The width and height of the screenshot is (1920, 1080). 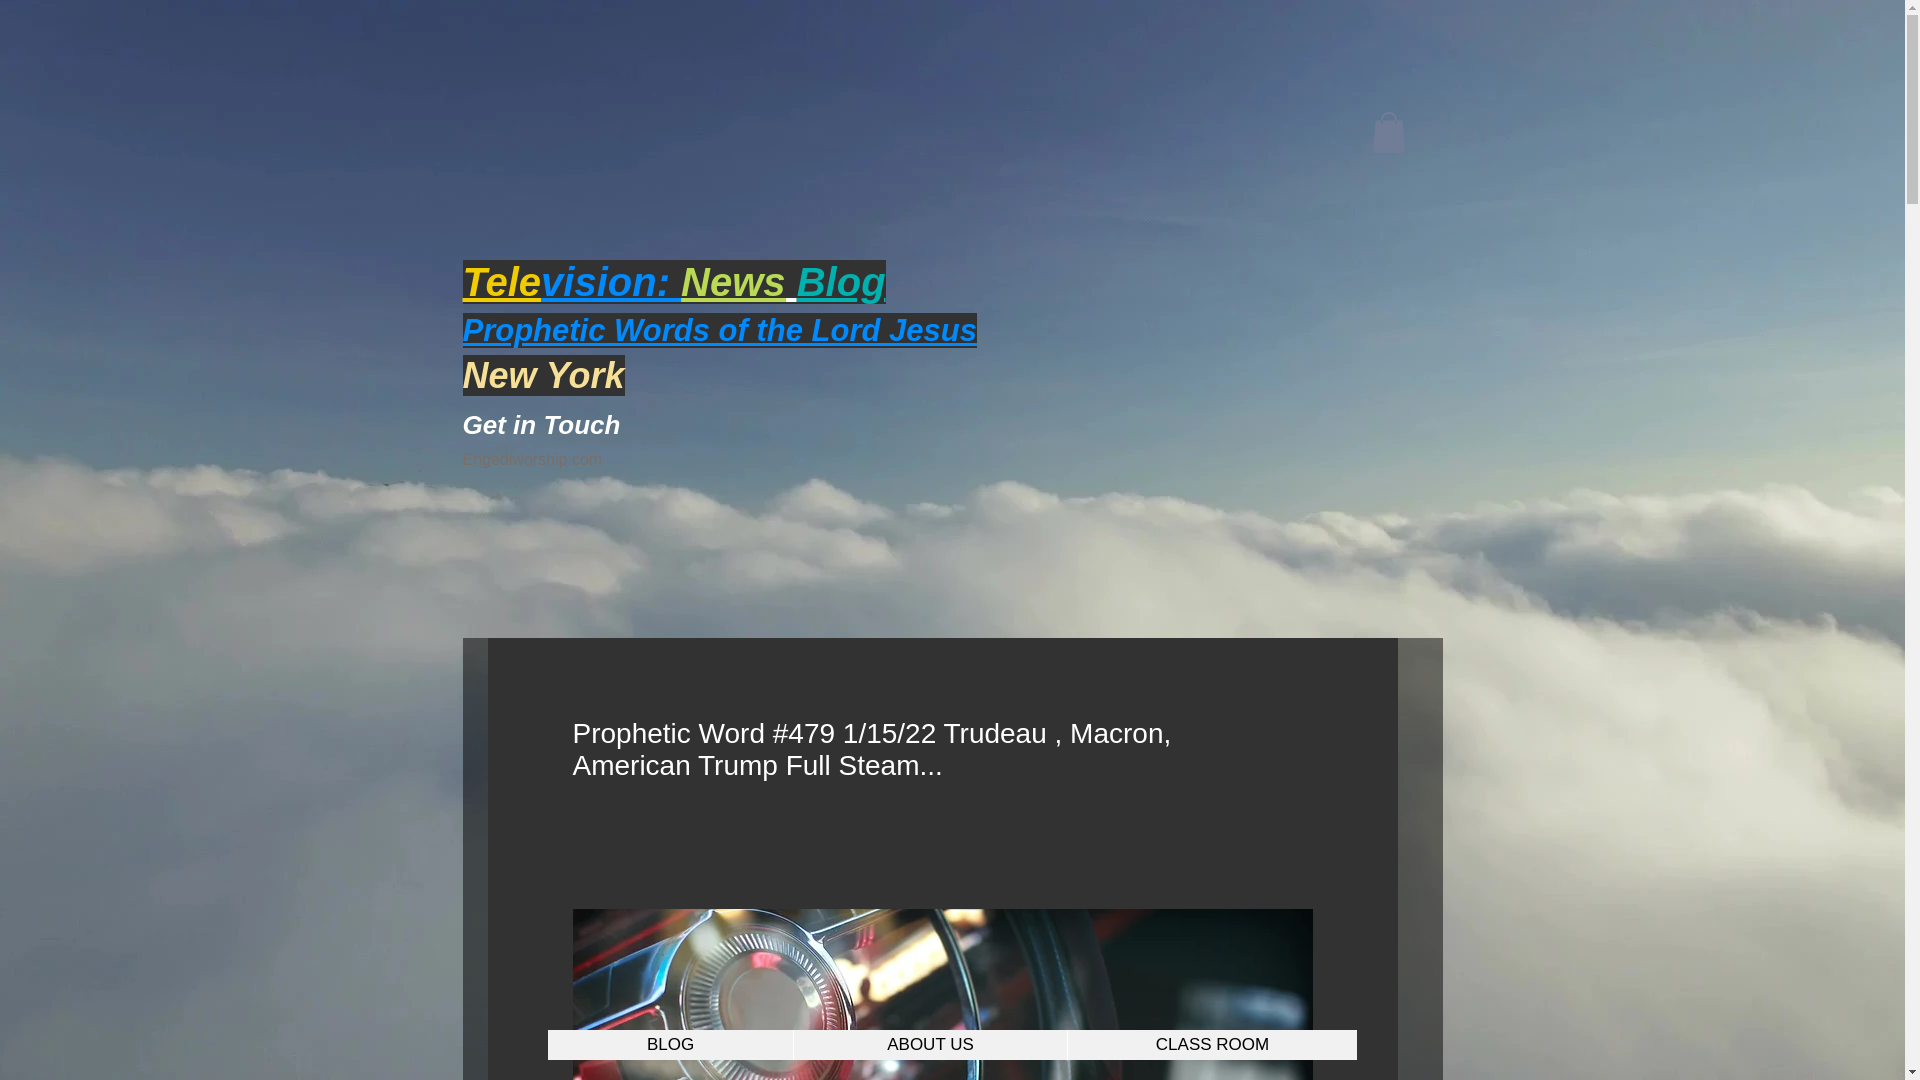 What do you see at coordinates (670, 1044) in the screenshot?
I see `BLOG` at bounding box center [670, 1044].